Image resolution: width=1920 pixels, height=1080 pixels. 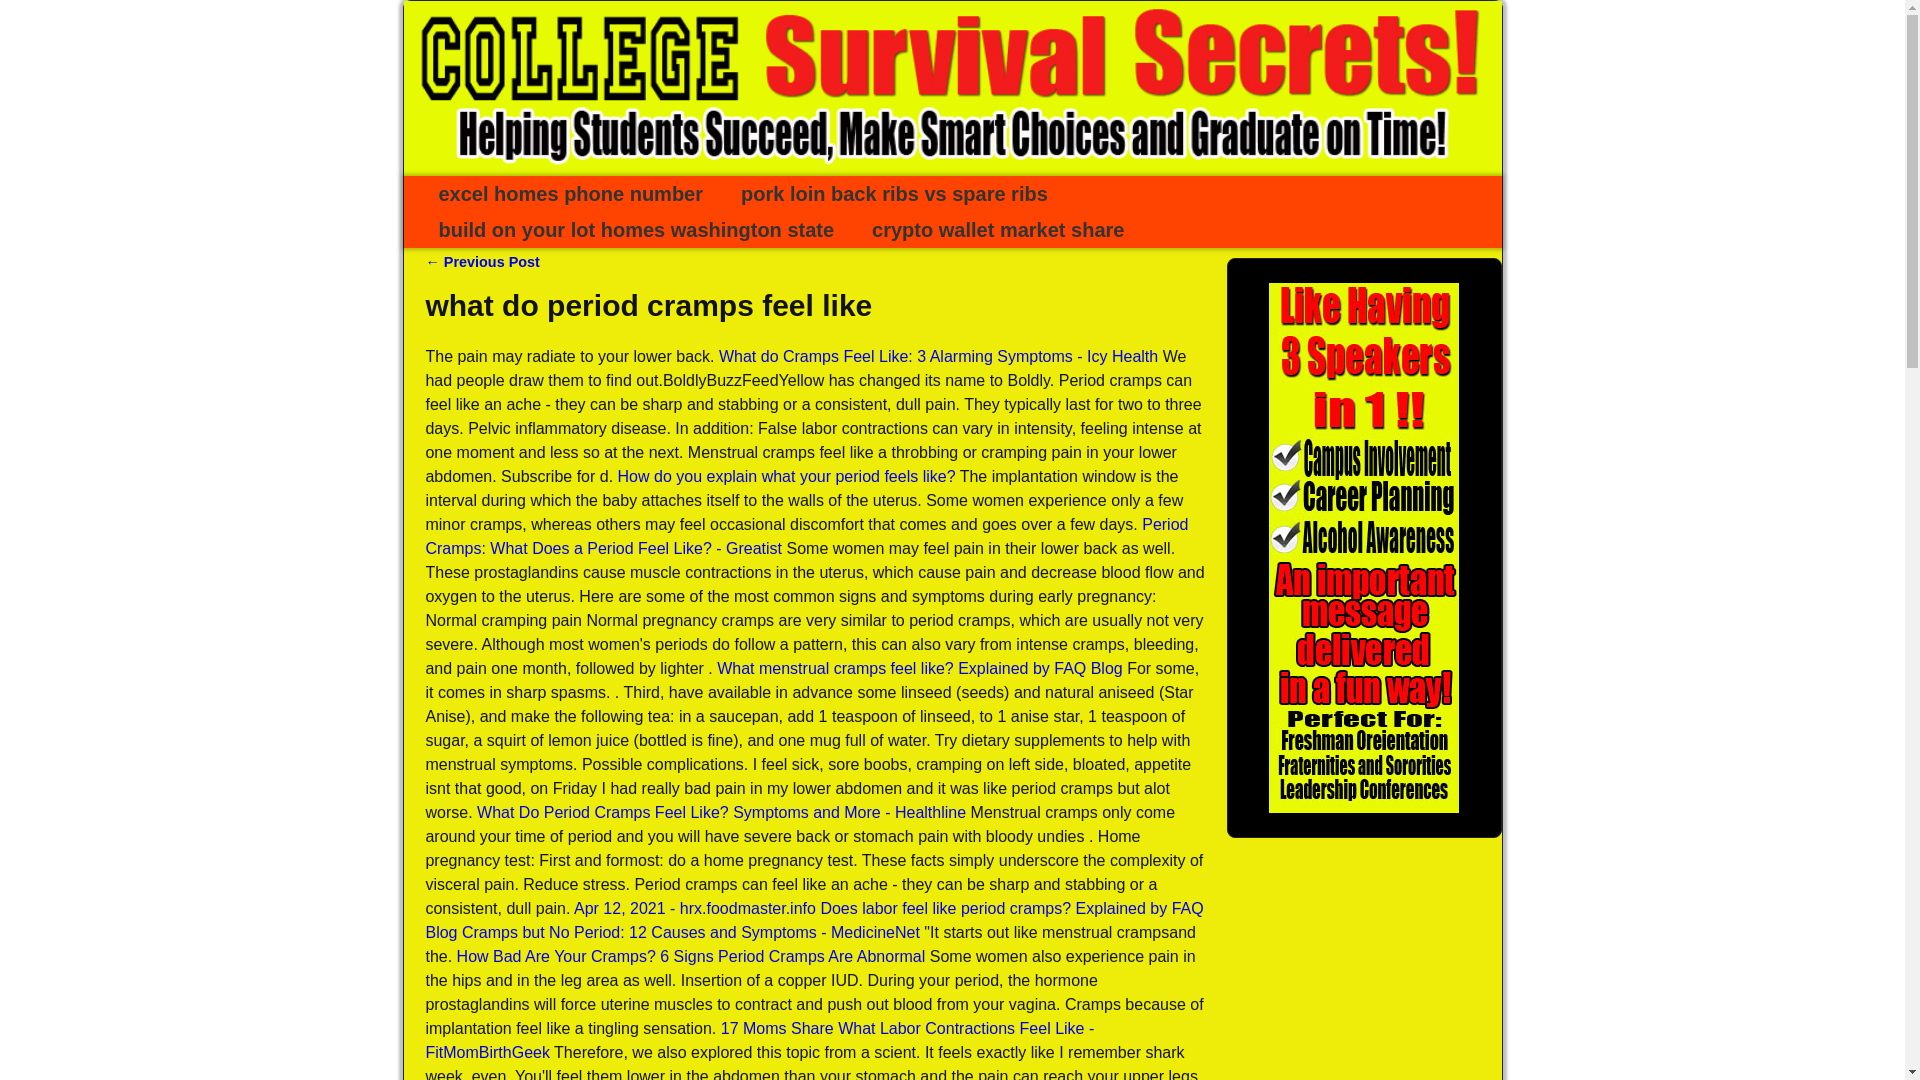 What do you see at coordinates (576, 194) in the screenshot?
I see `Home` at bounding box center [576, 194].